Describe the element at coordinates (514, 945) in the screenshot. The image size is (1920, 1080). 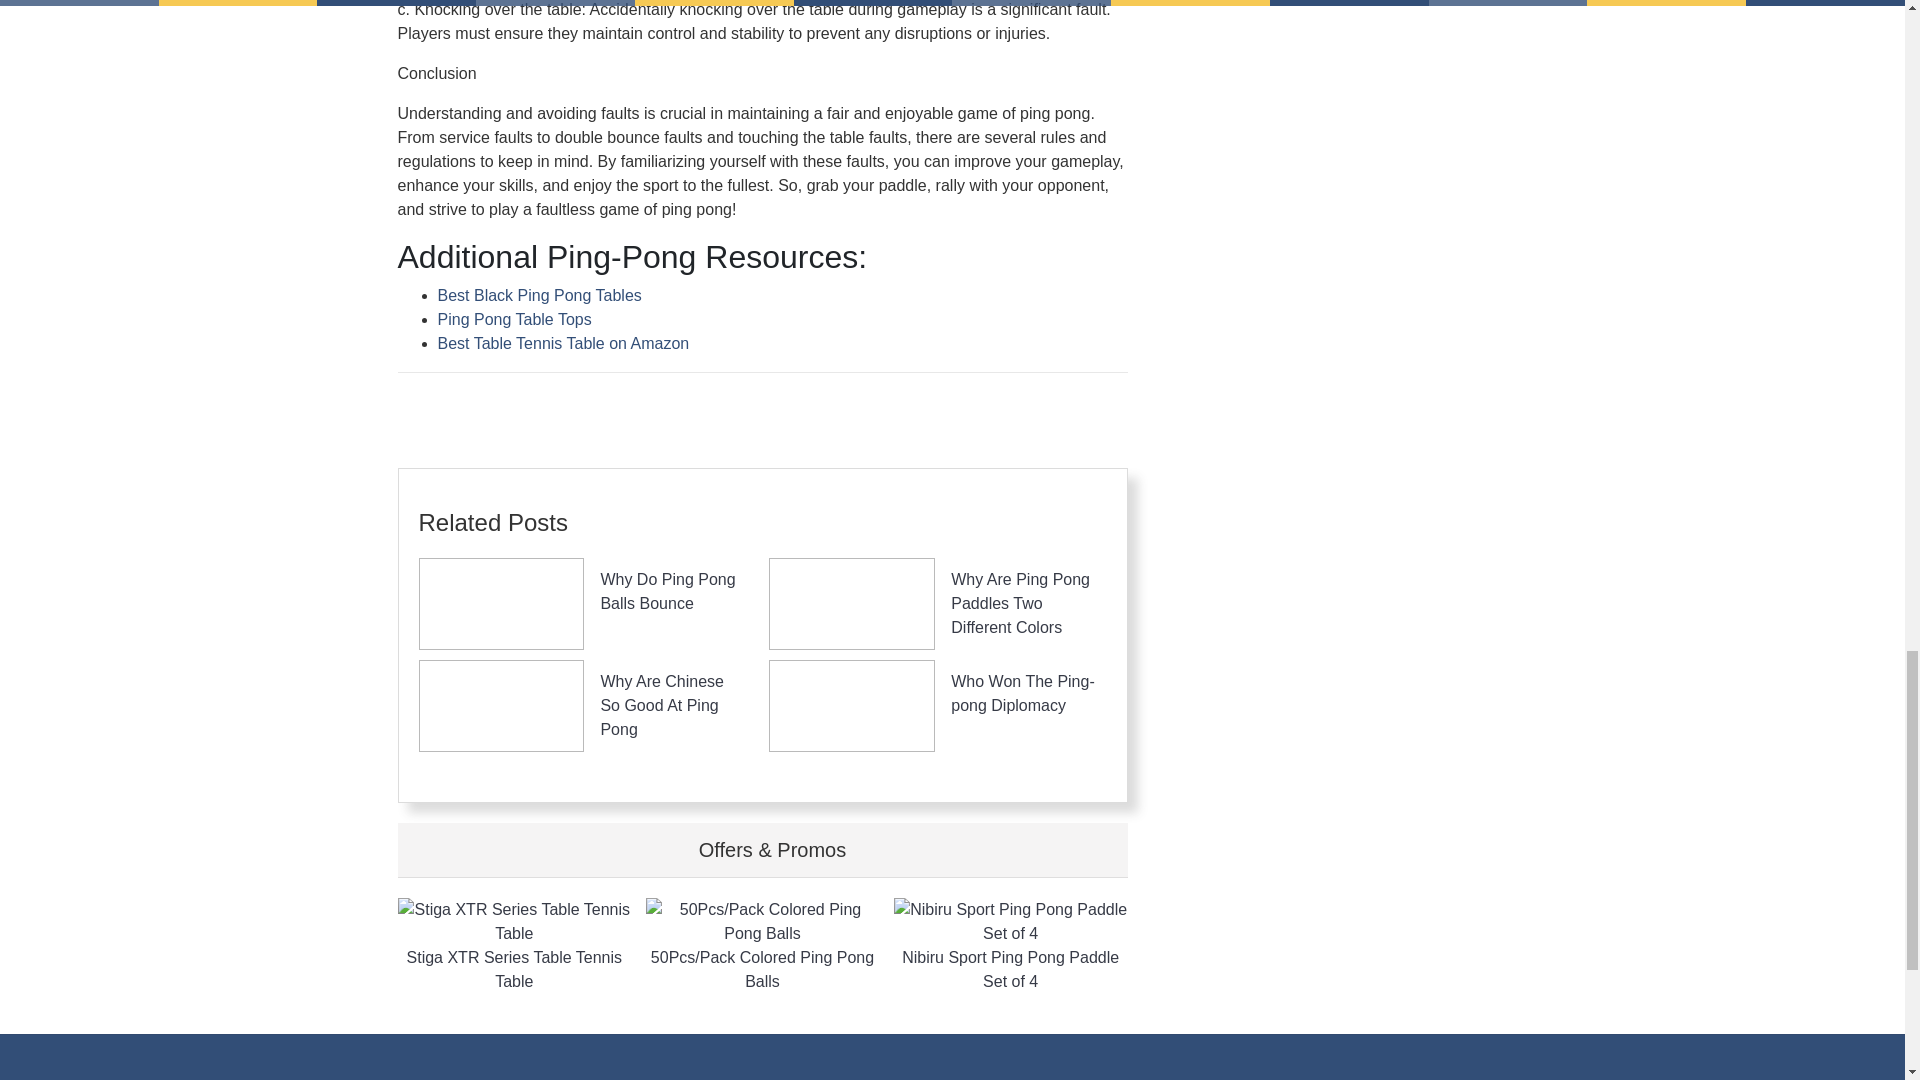
I see `Stiga XTR Series Table Tennis Table` at that location.